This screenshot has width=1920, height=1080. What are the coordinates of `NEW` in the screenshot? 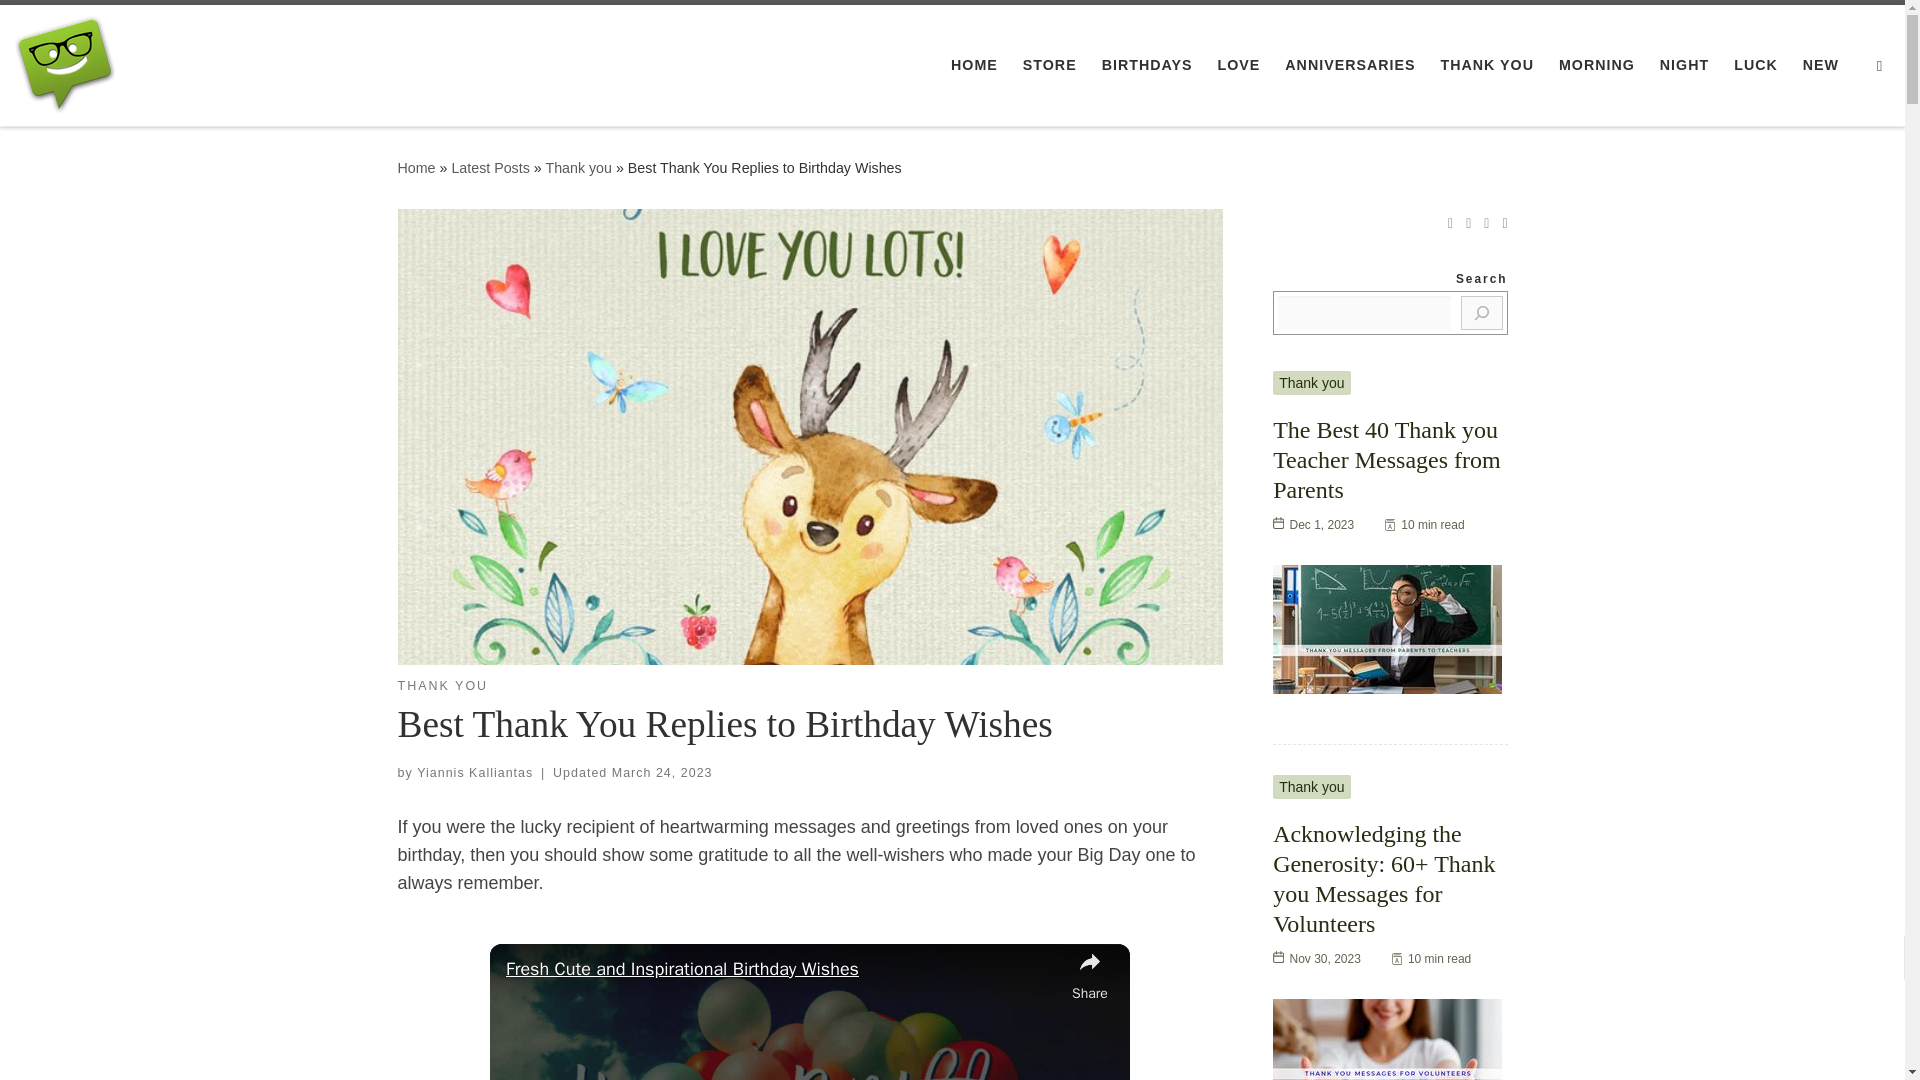 It's located at (1820, 65).